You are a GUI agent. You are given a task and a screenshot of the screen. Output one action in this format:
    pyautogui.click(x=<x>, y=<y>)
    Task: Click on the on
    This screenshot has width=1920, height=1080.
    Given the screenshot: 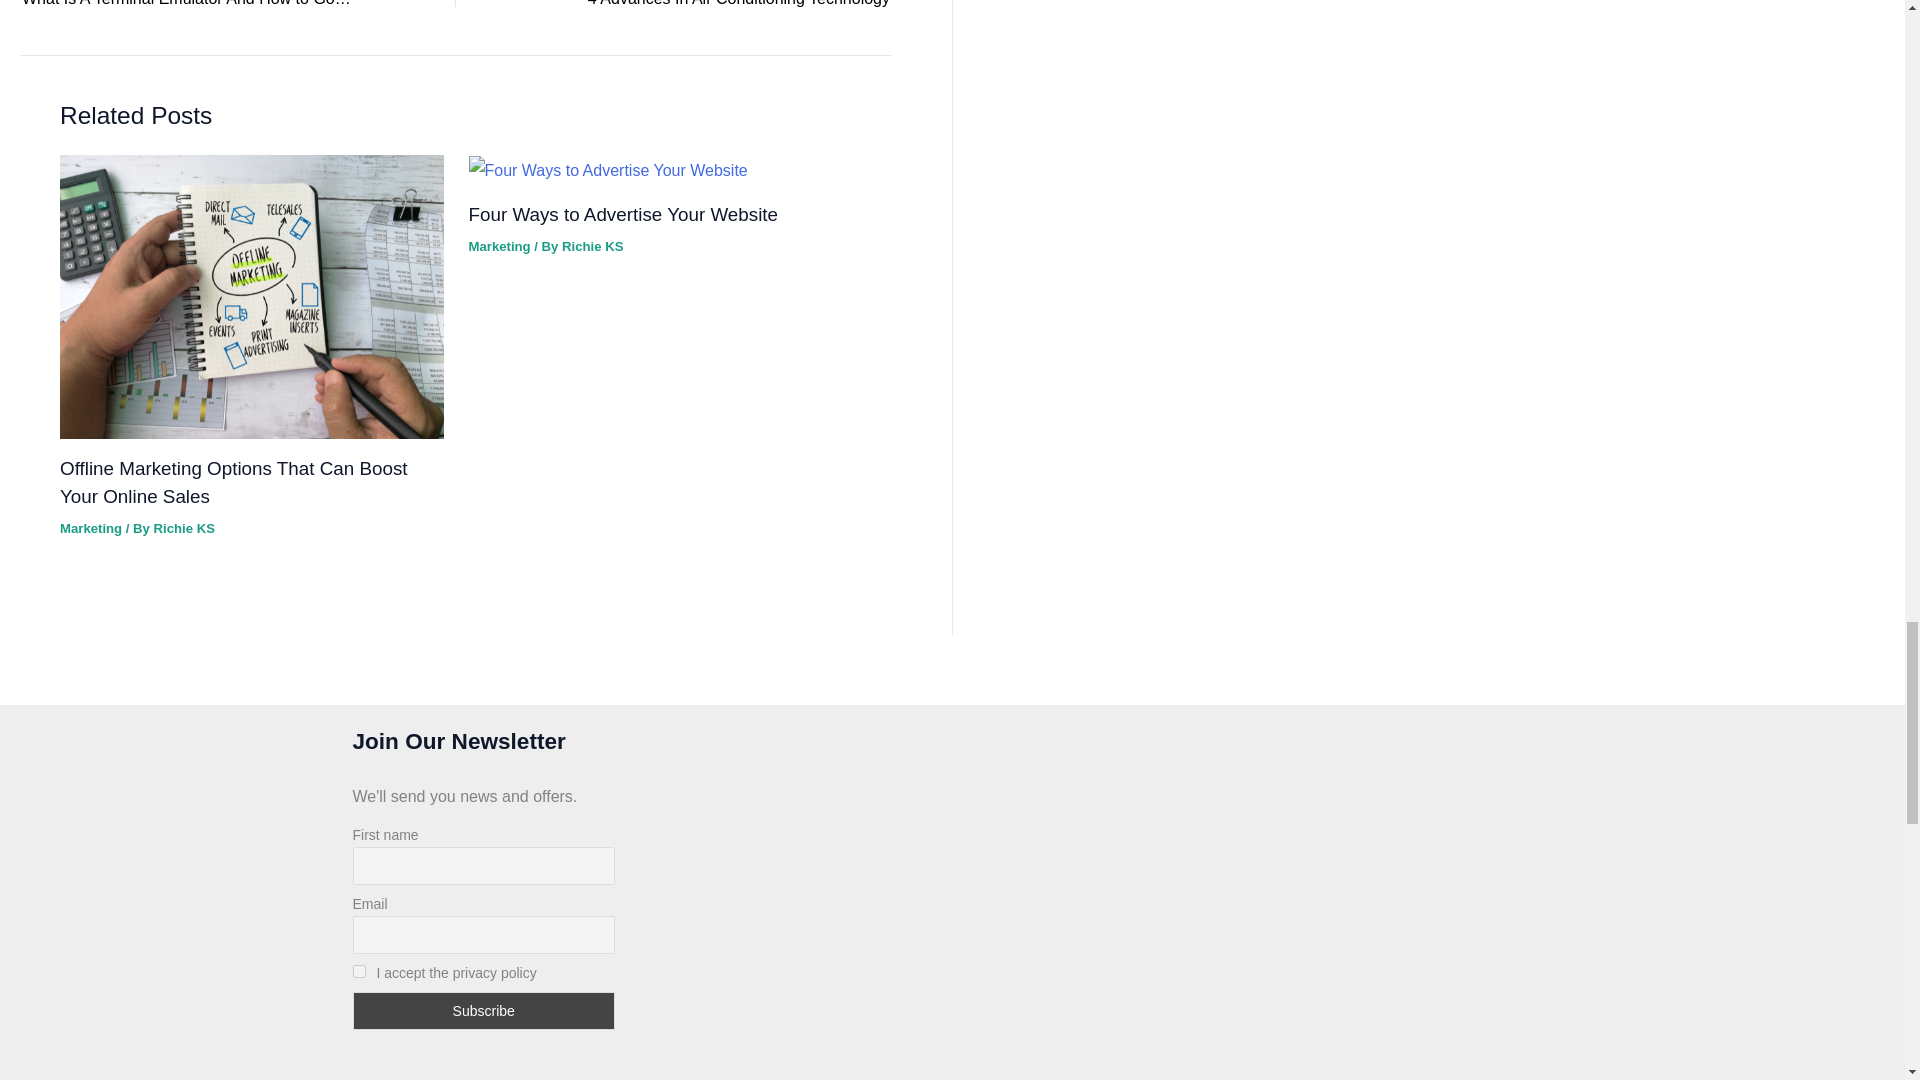 What is the action you would take?
    pyautogui.click(x=358, y=972)
    